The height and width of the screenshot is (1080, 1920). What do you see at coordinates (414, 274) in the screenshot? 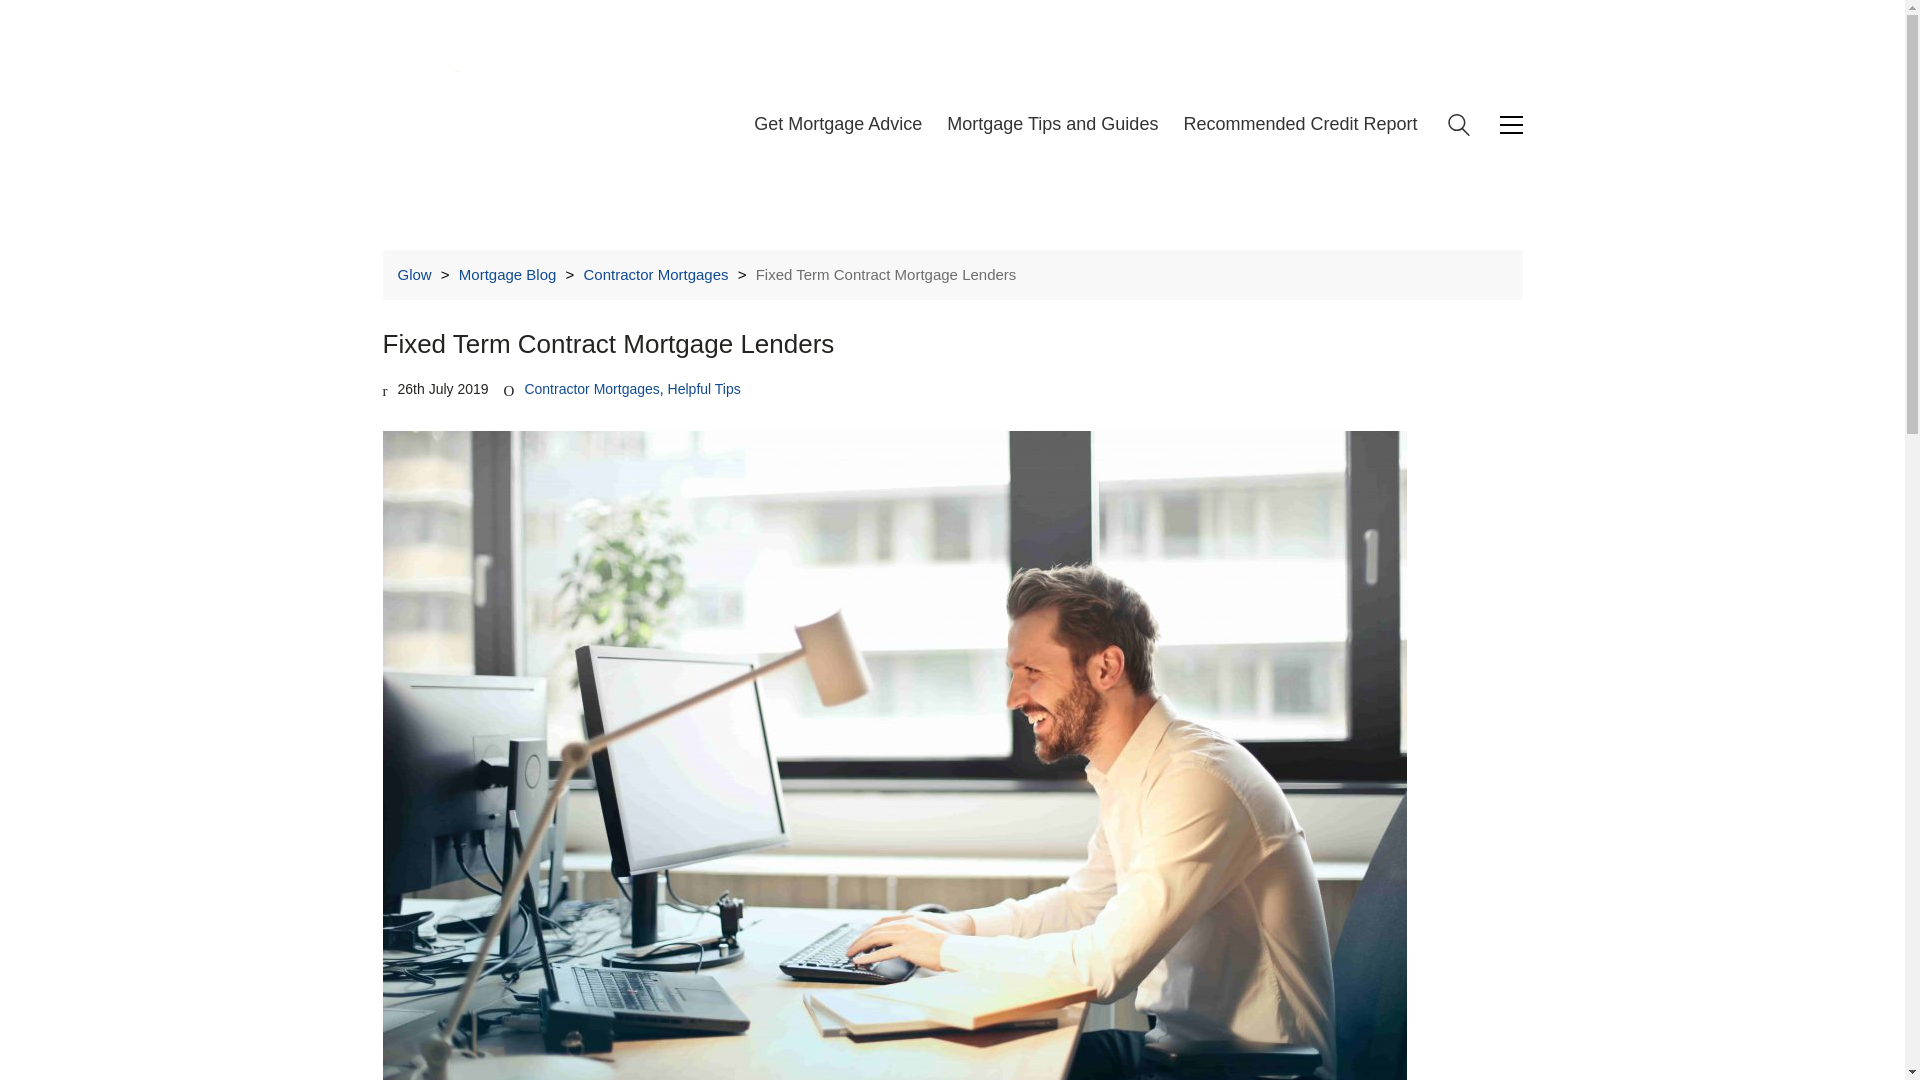
I see `Glow` at bounding box center [414, 274].